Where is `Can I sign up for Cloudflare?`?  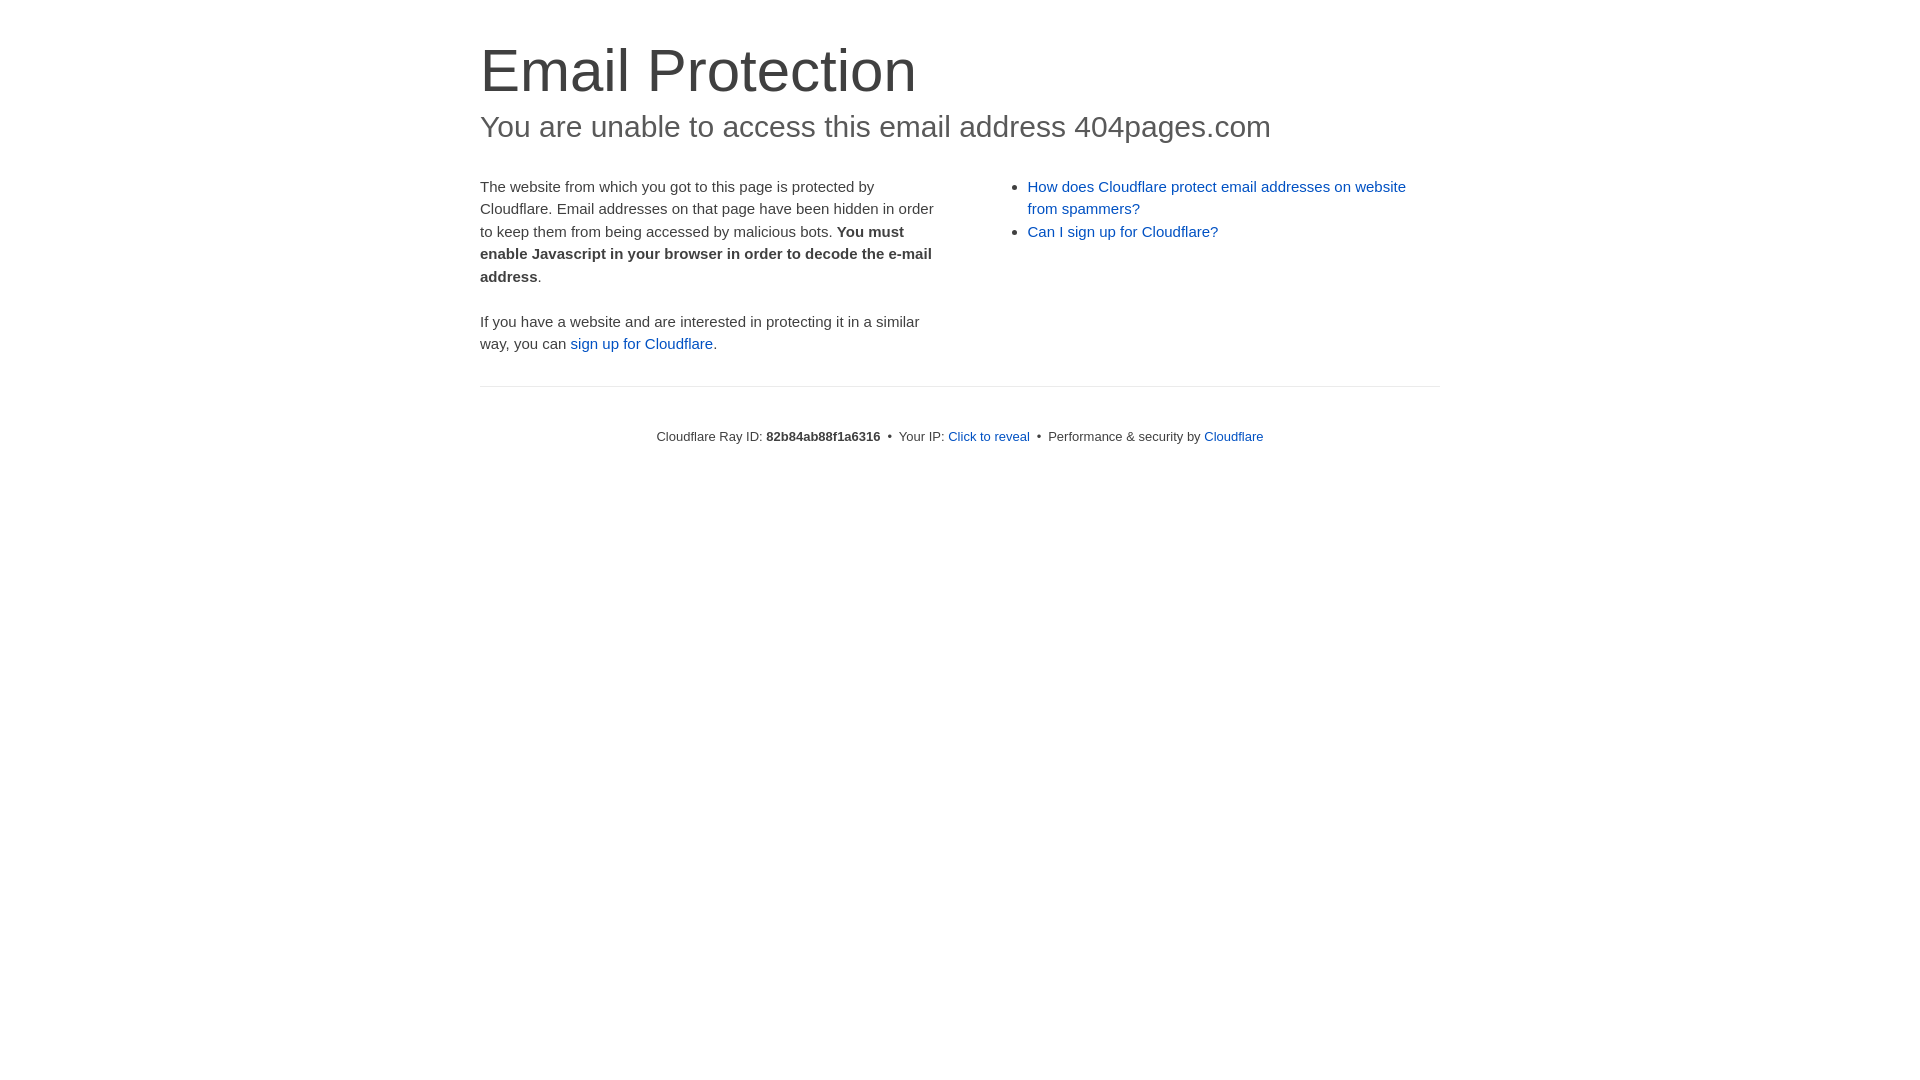 Can I sign up for Cloudflare? is located at coordinates (1124, 232).